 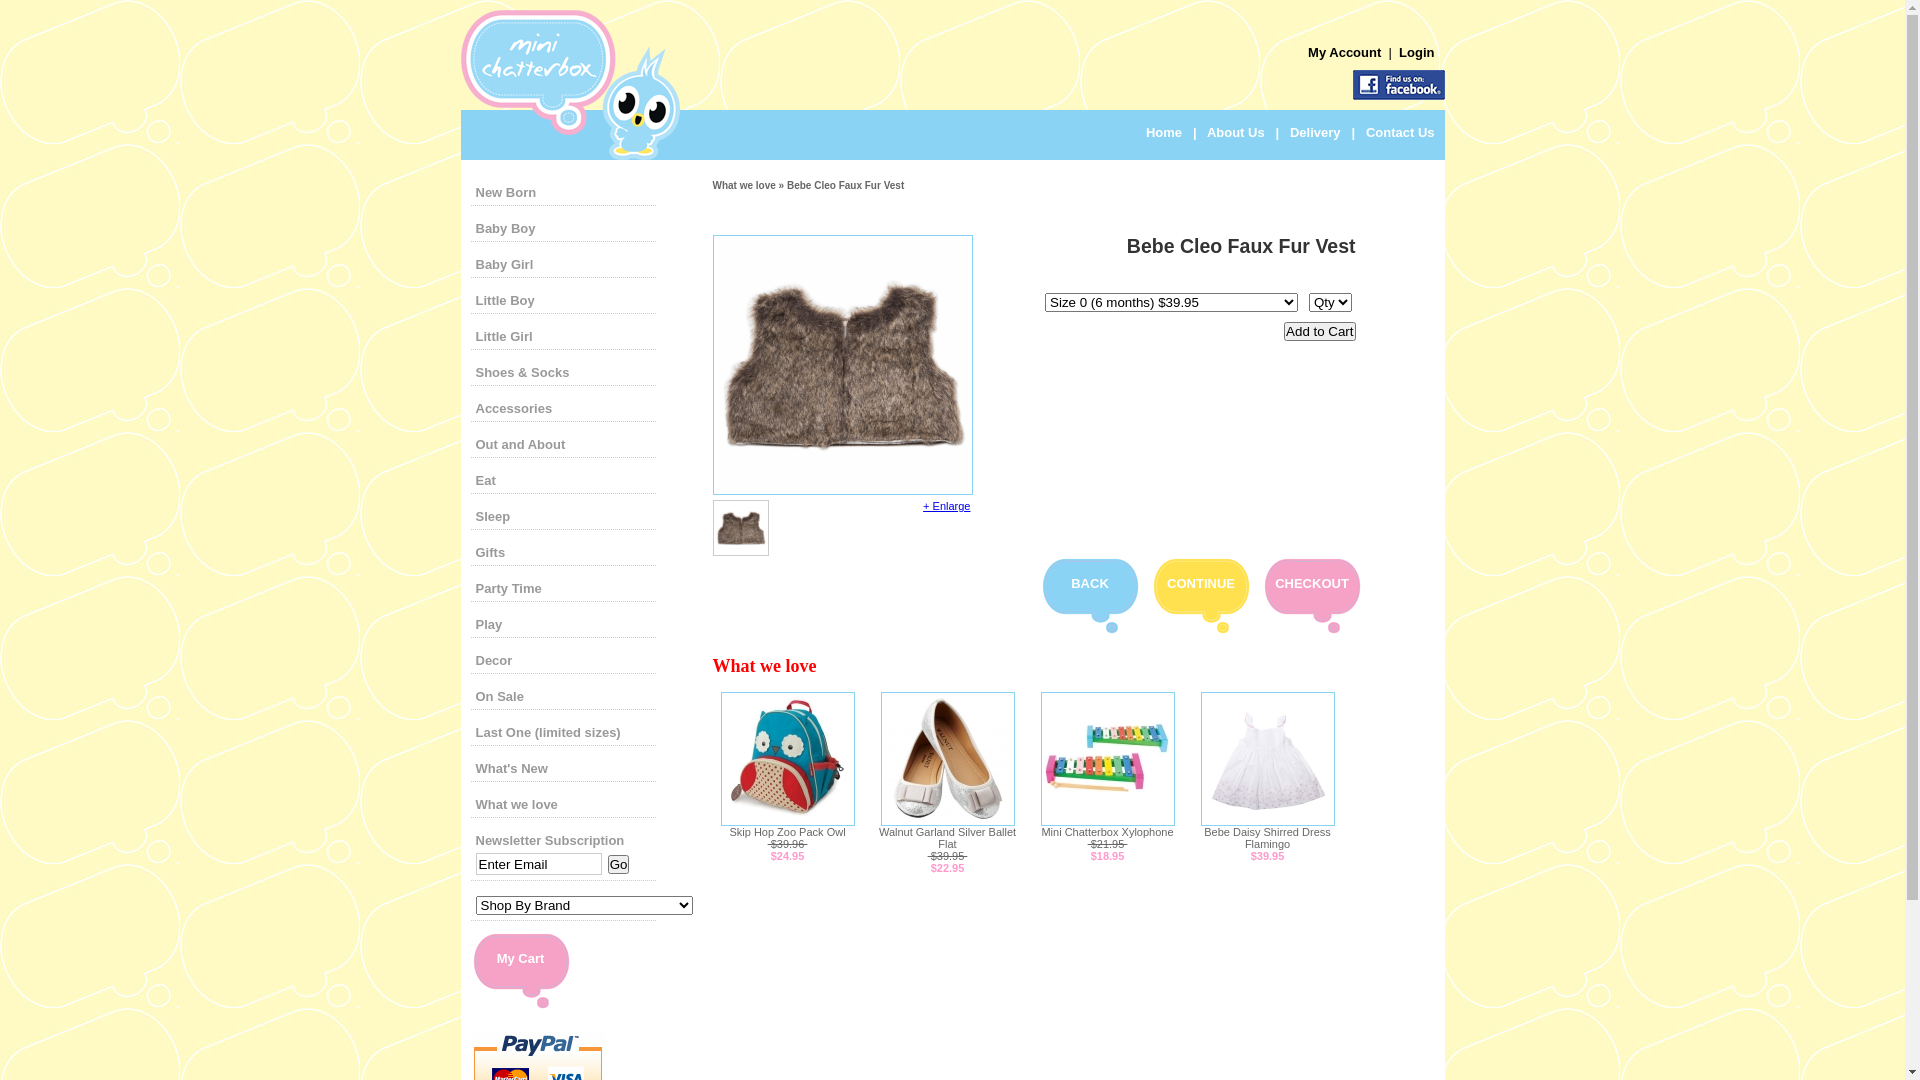 What do you see at coordinates (946, 506) in the screenshot?
I see `+ Enlarge` at bounding box center [946, 506].